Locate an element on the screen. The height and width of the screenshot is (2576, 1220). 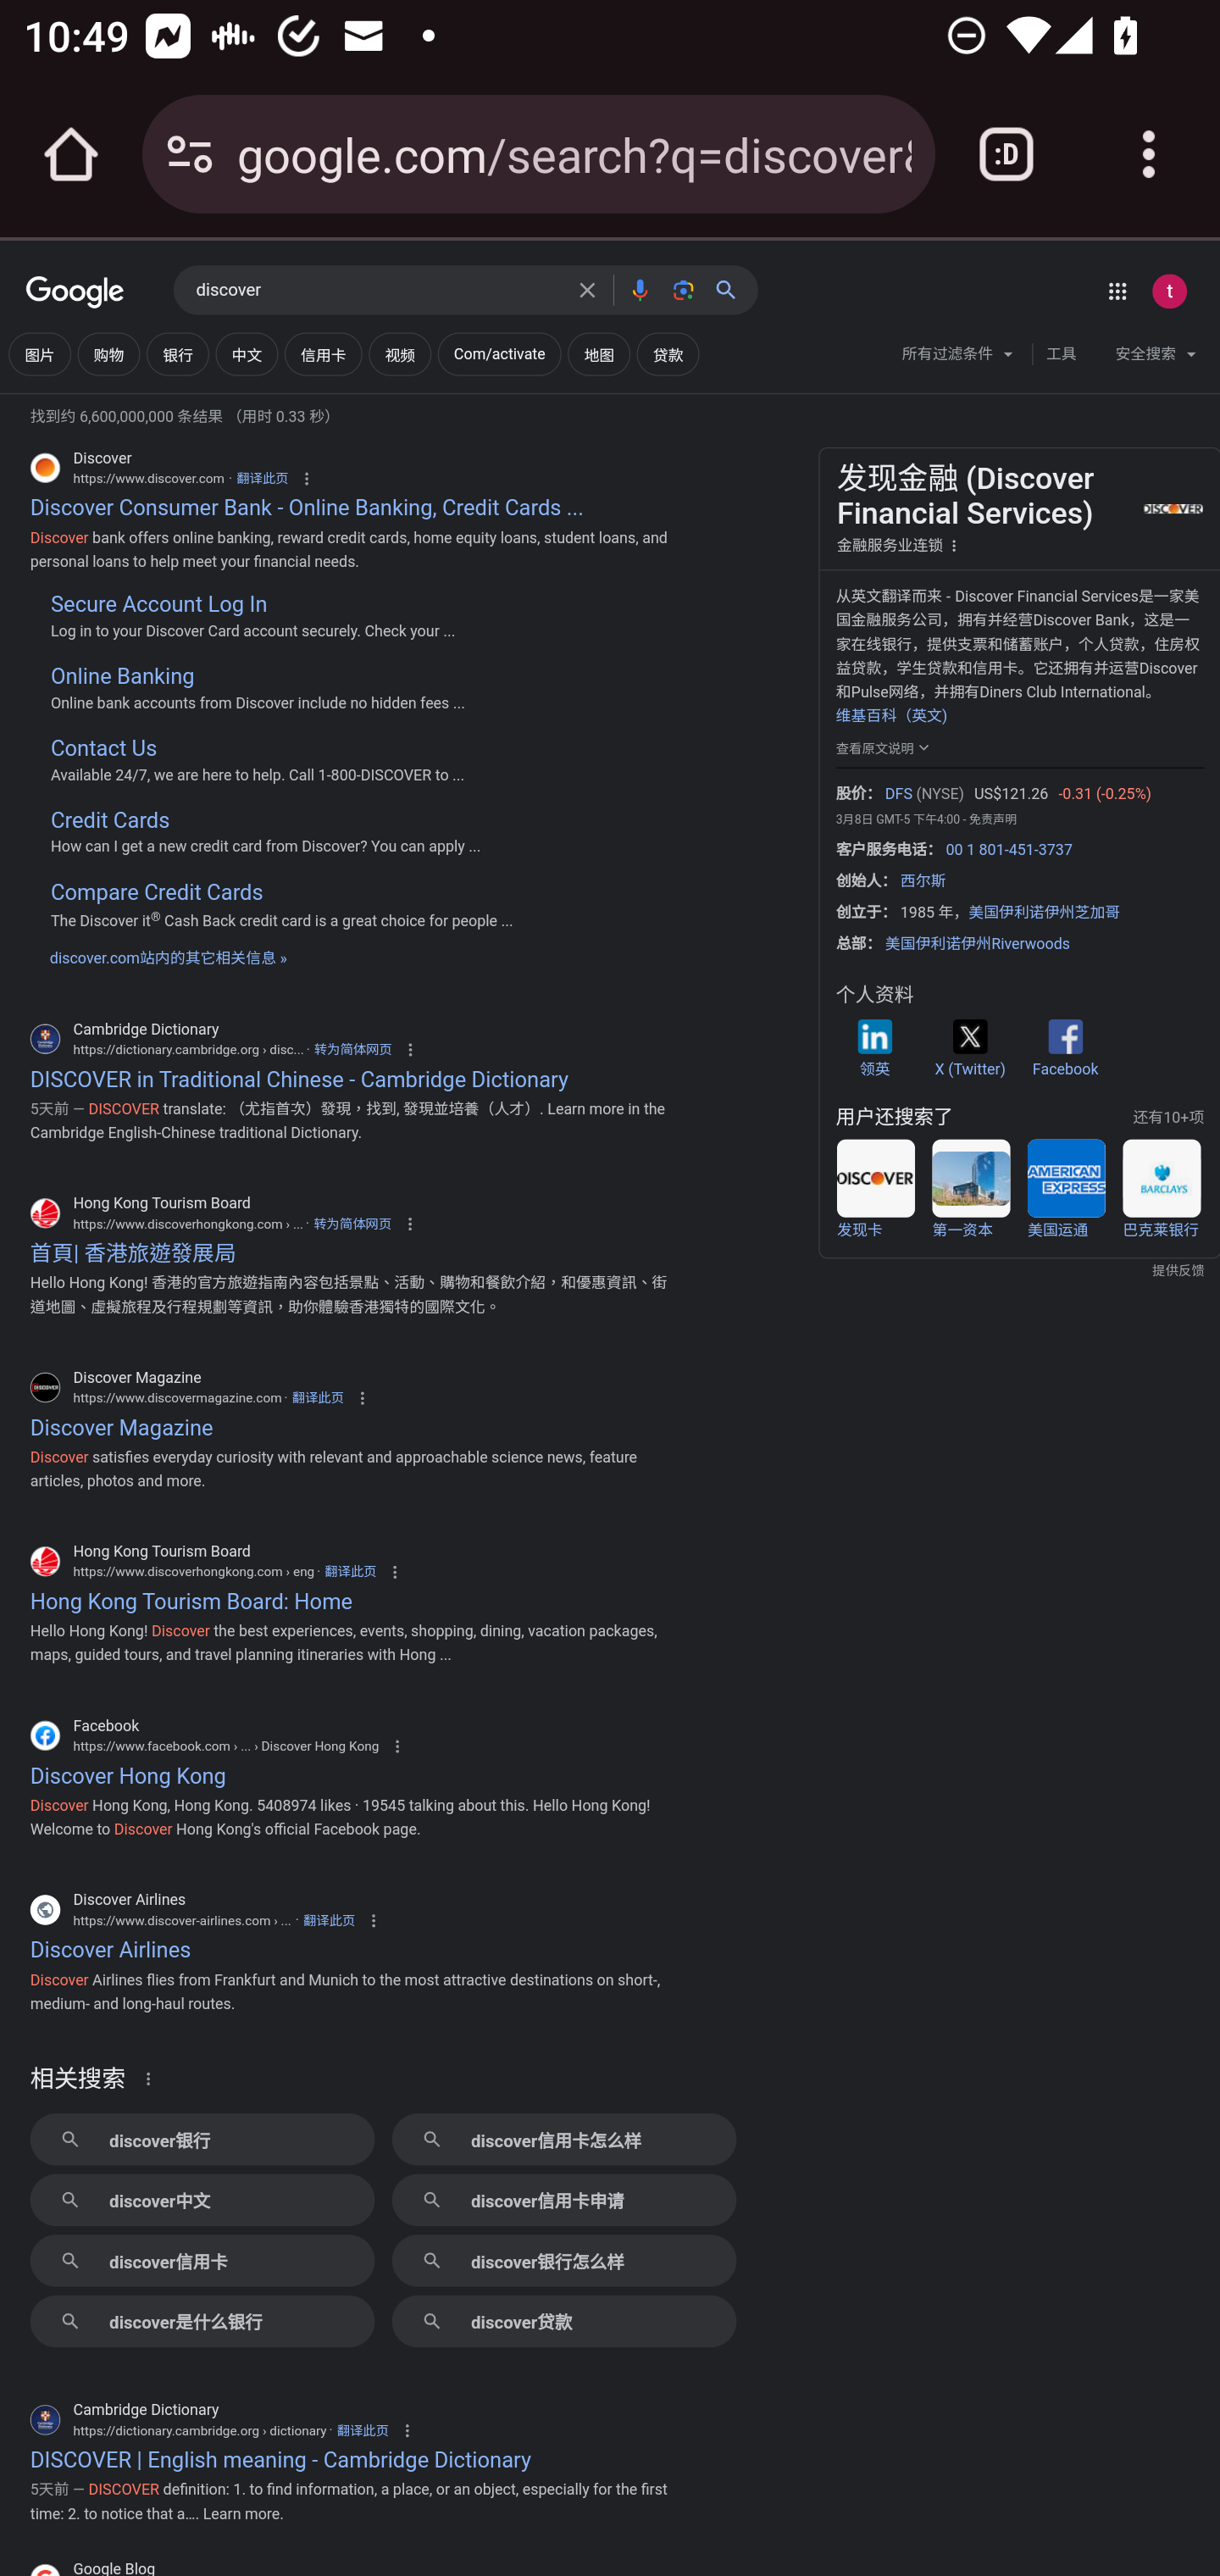
添加“贷款” 贷款 is located at coordinates (668, 354).